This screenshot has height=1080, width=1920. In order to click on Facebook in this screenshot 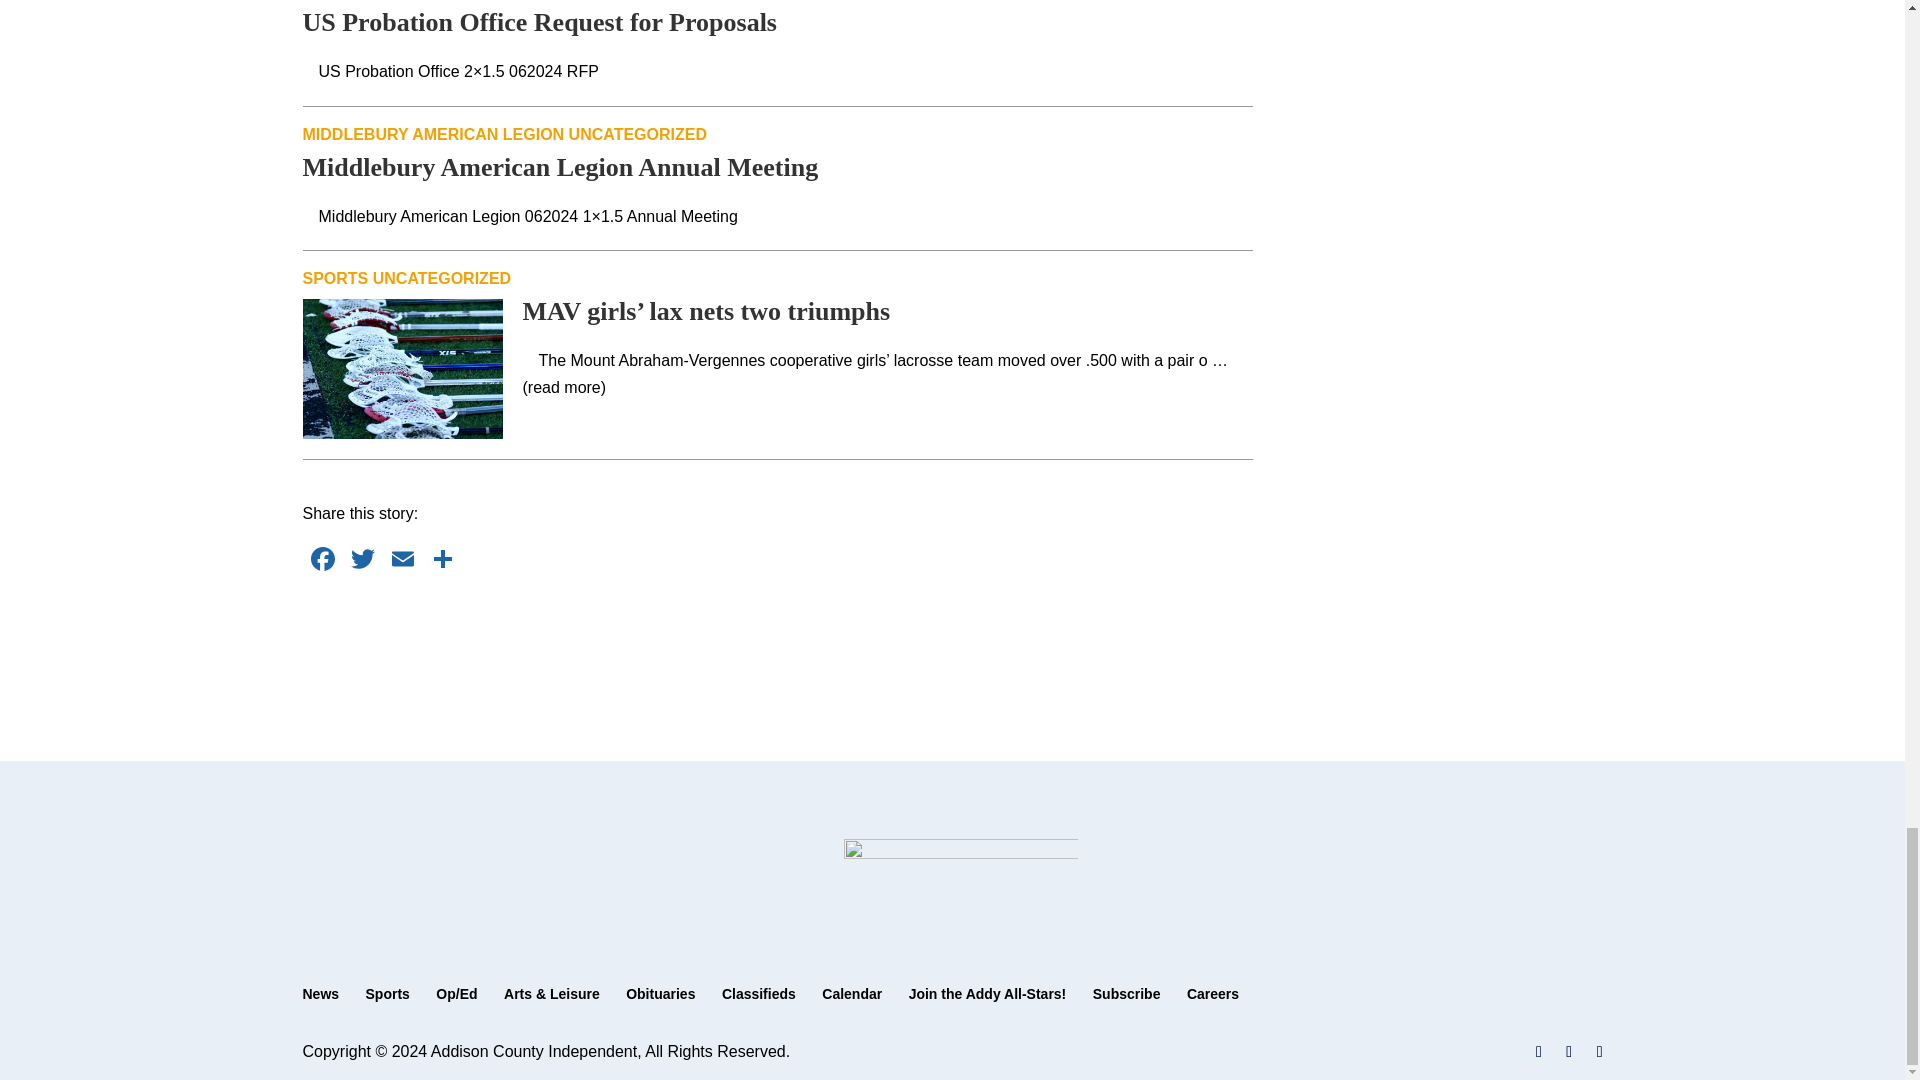, I will do `click(321, 561)`.